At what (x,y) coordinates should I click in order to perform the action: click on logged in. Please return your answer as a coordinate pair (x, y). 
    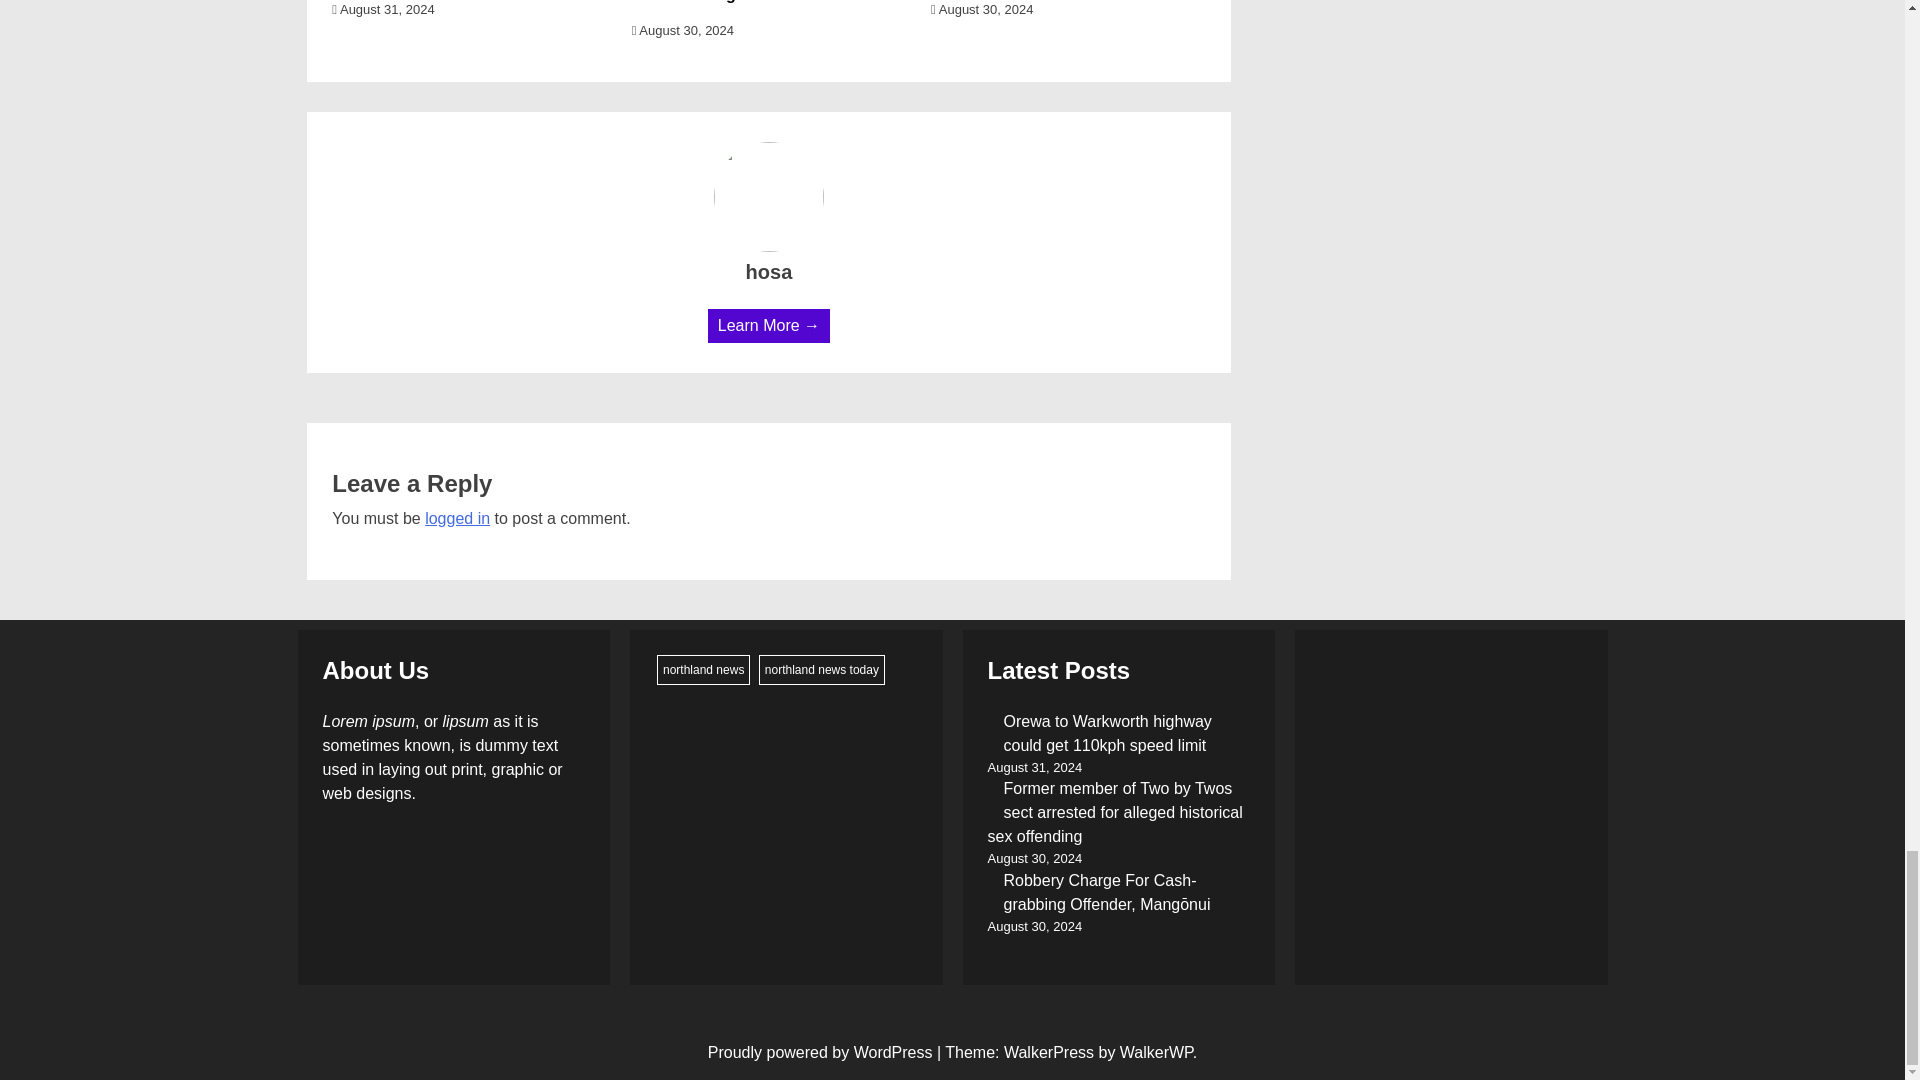
    Looking at the image, I should click on (456, 518).